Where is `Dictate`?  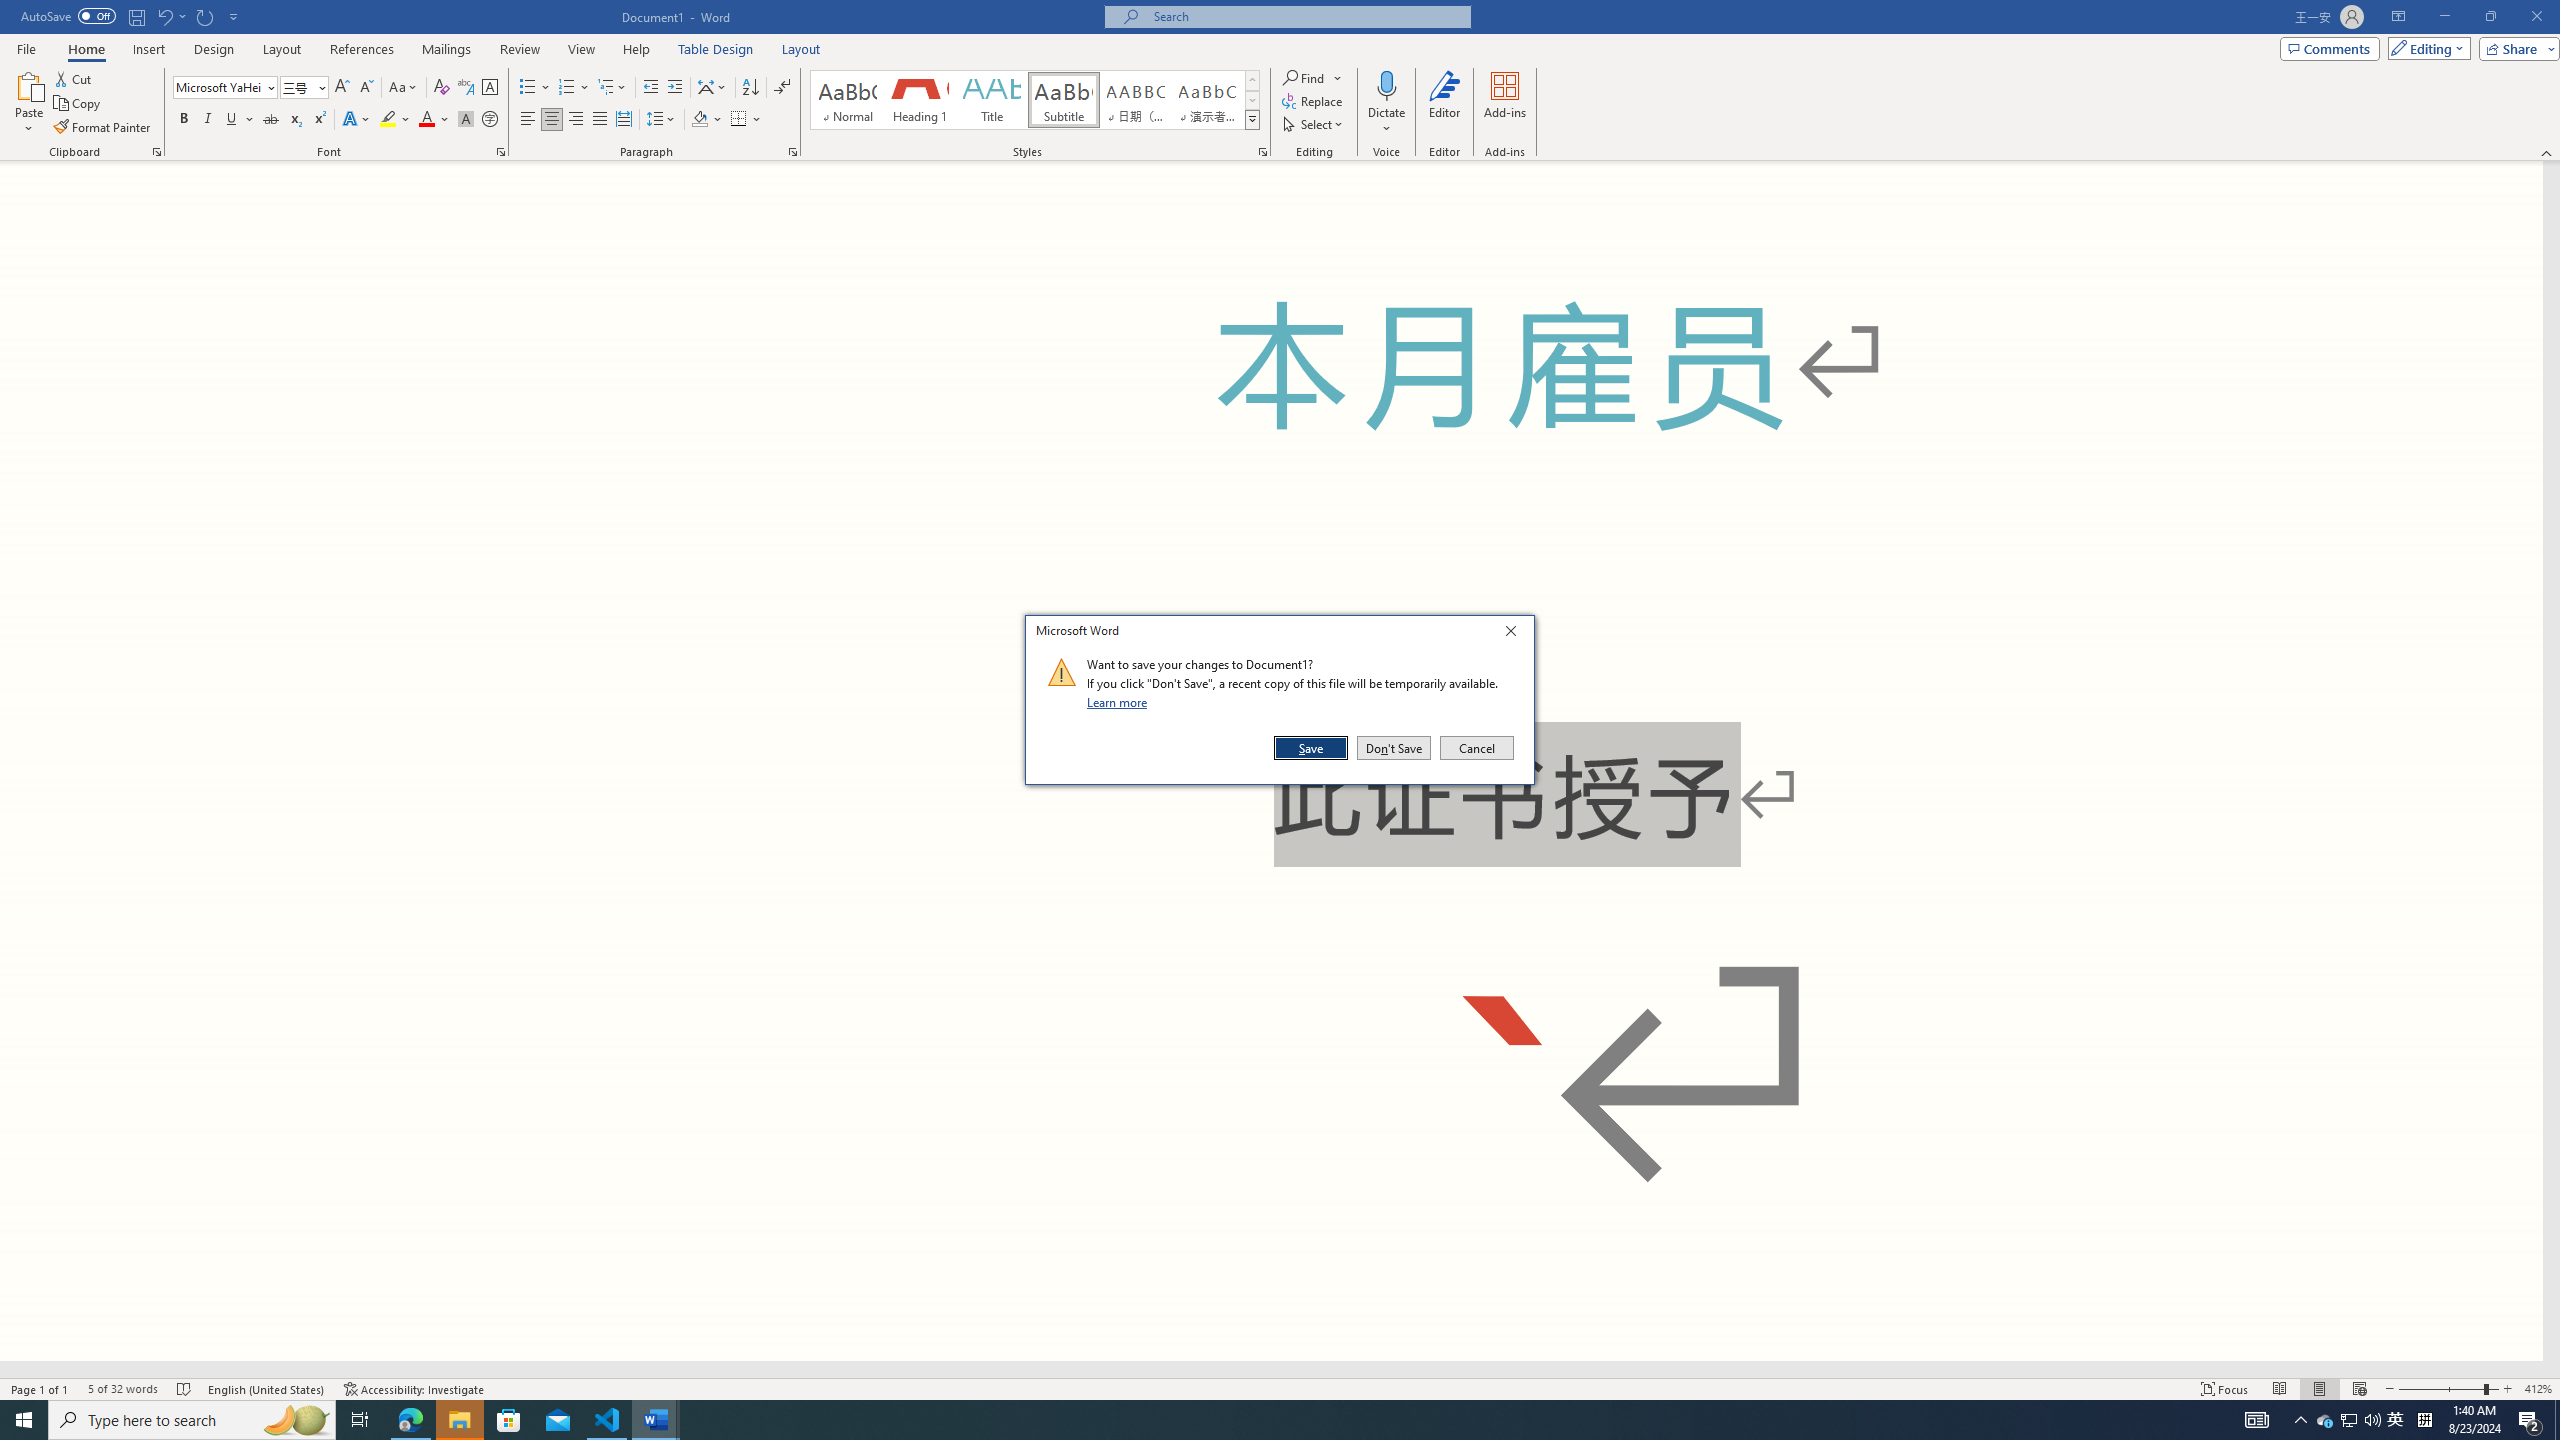 Dictate is located at coordinates (1388, 103).